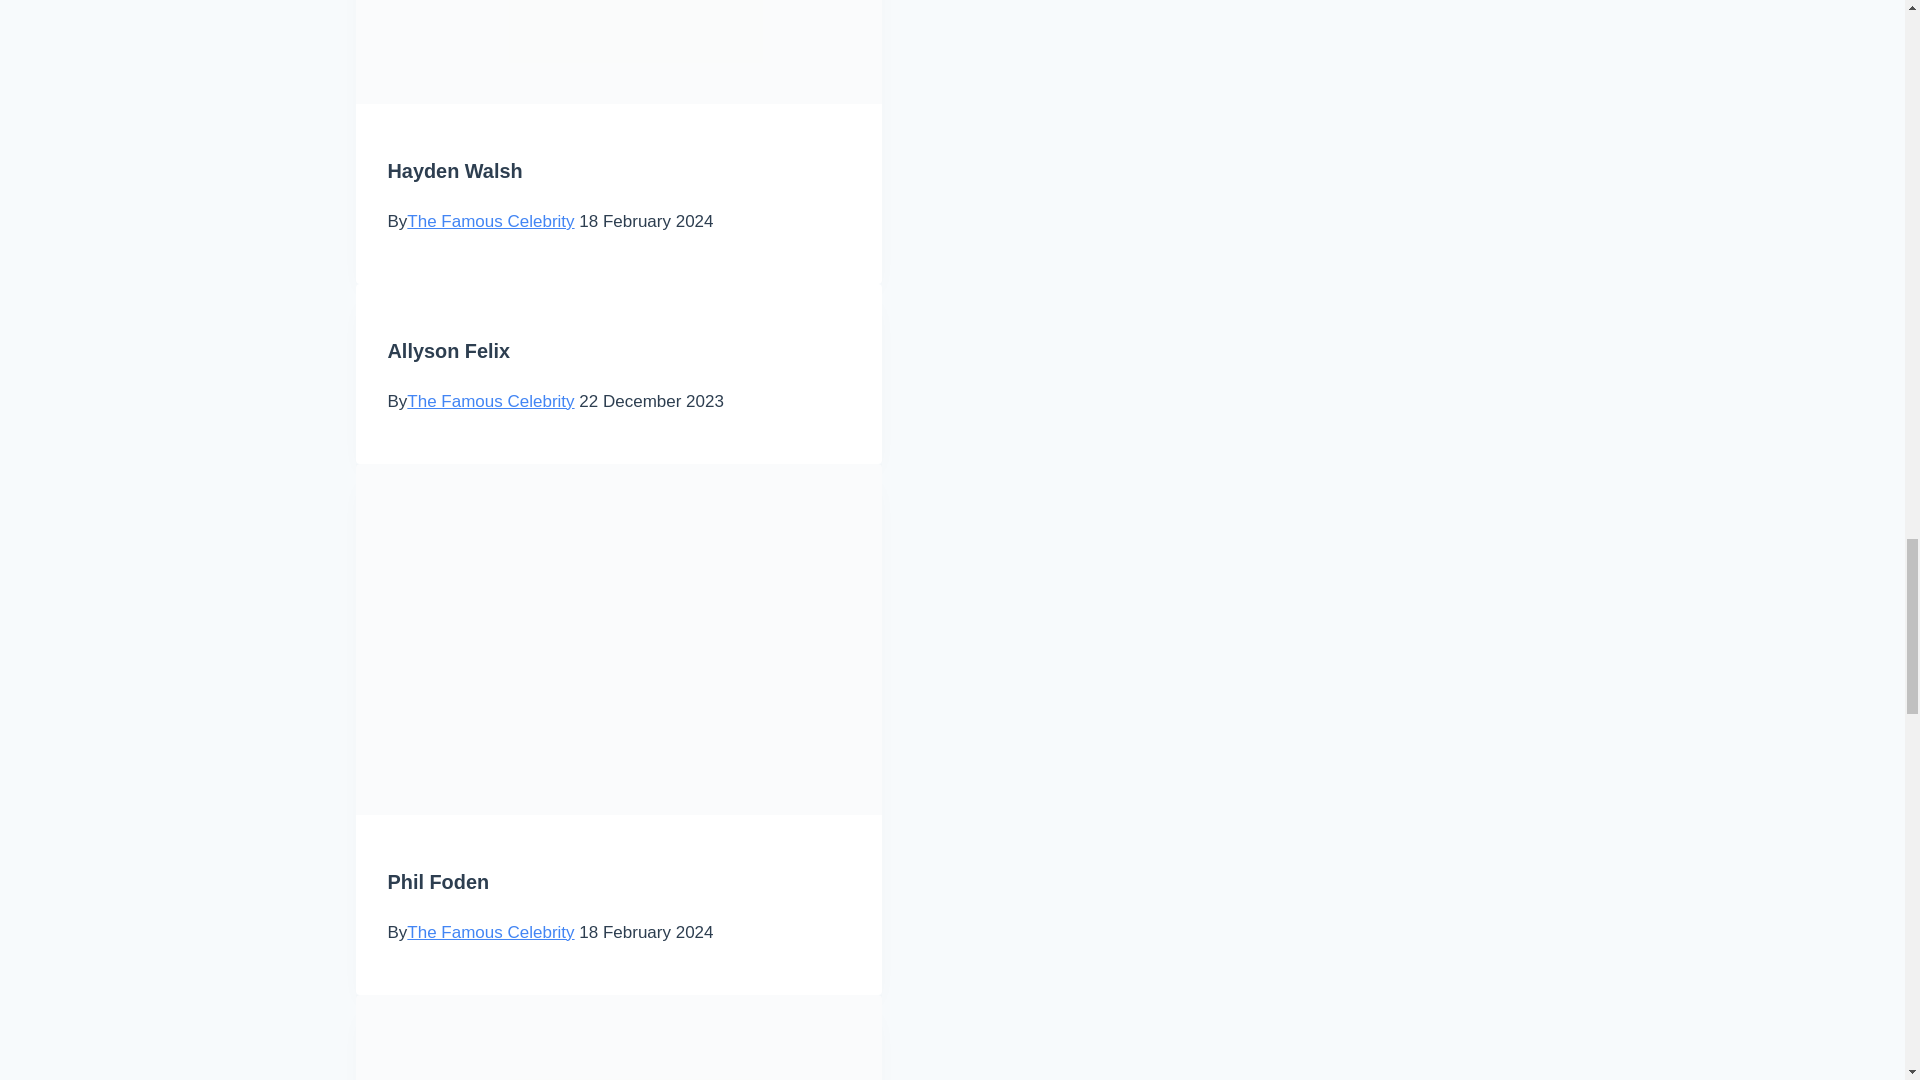  I want to click on The Famous Celebrity, so click(490, 932).